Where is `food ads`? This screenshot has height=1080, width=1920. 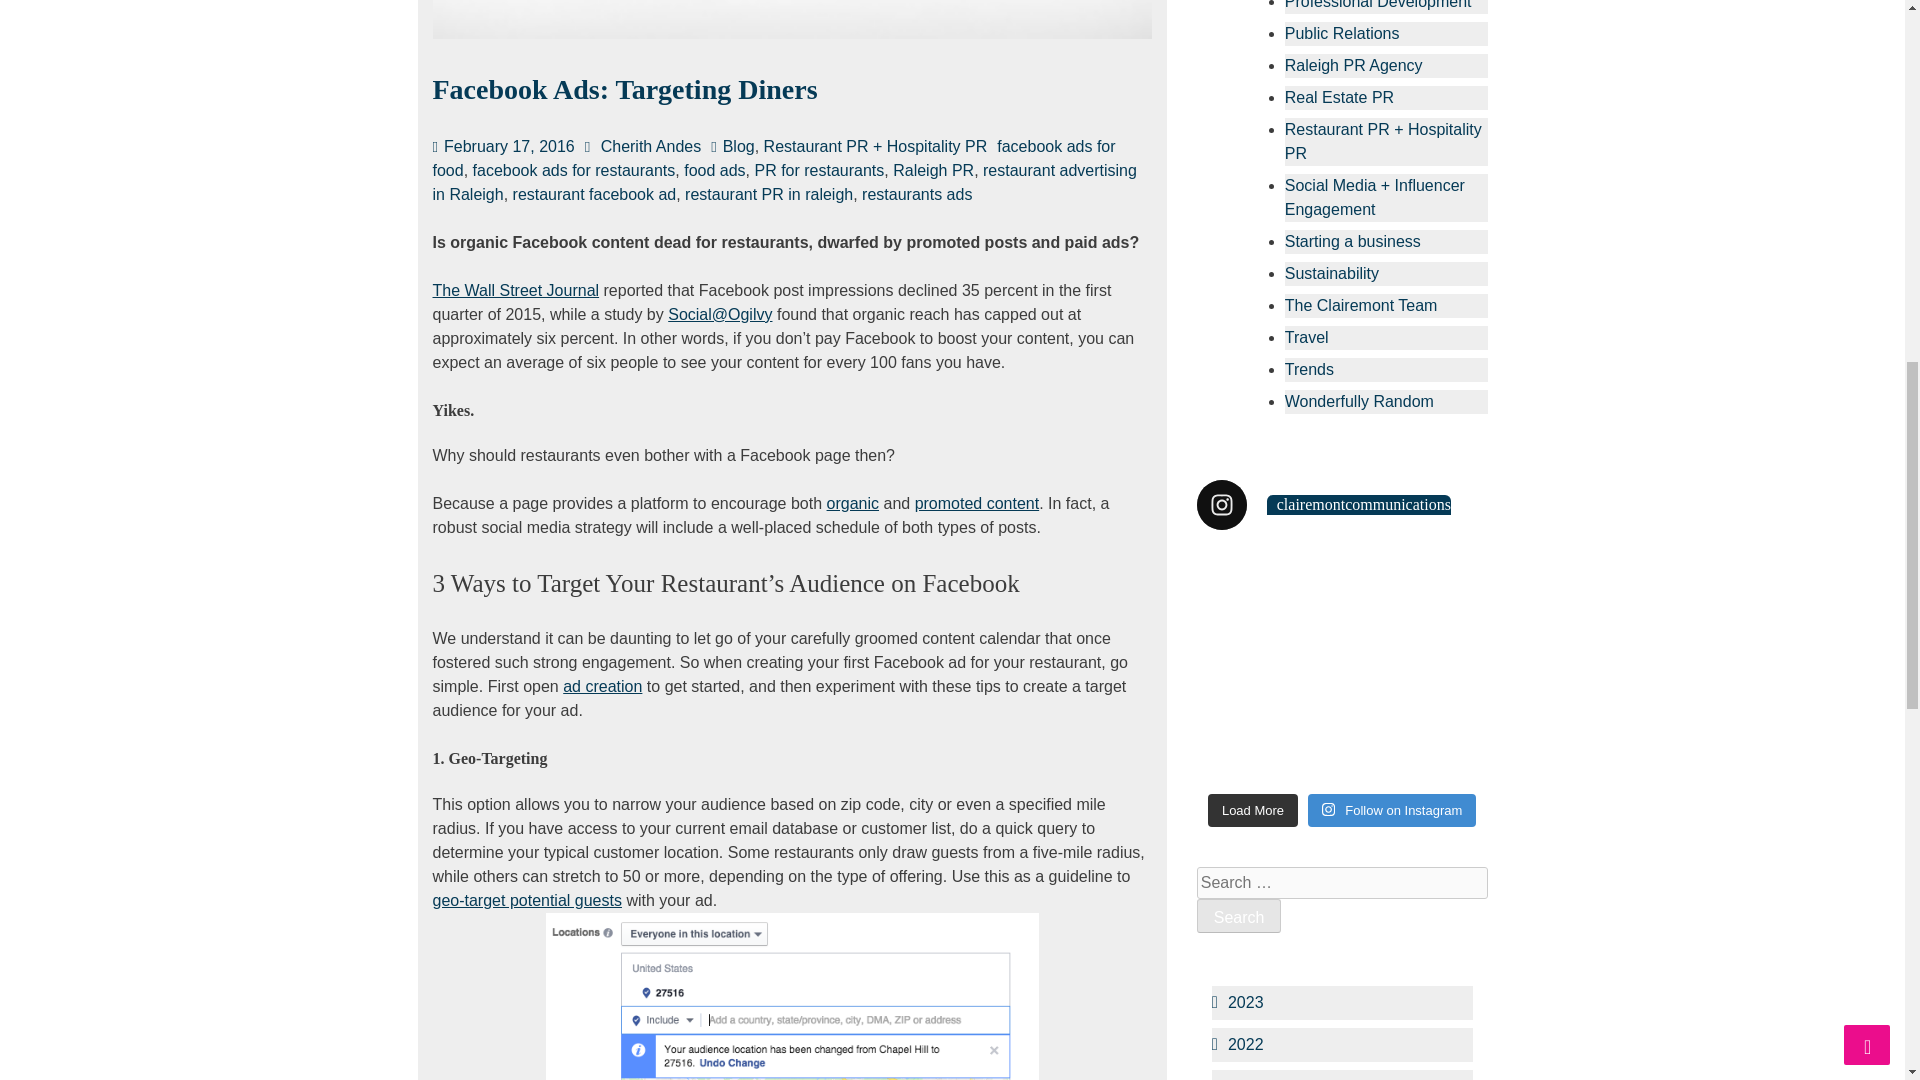
food ads is located at coordinates (714, 170).